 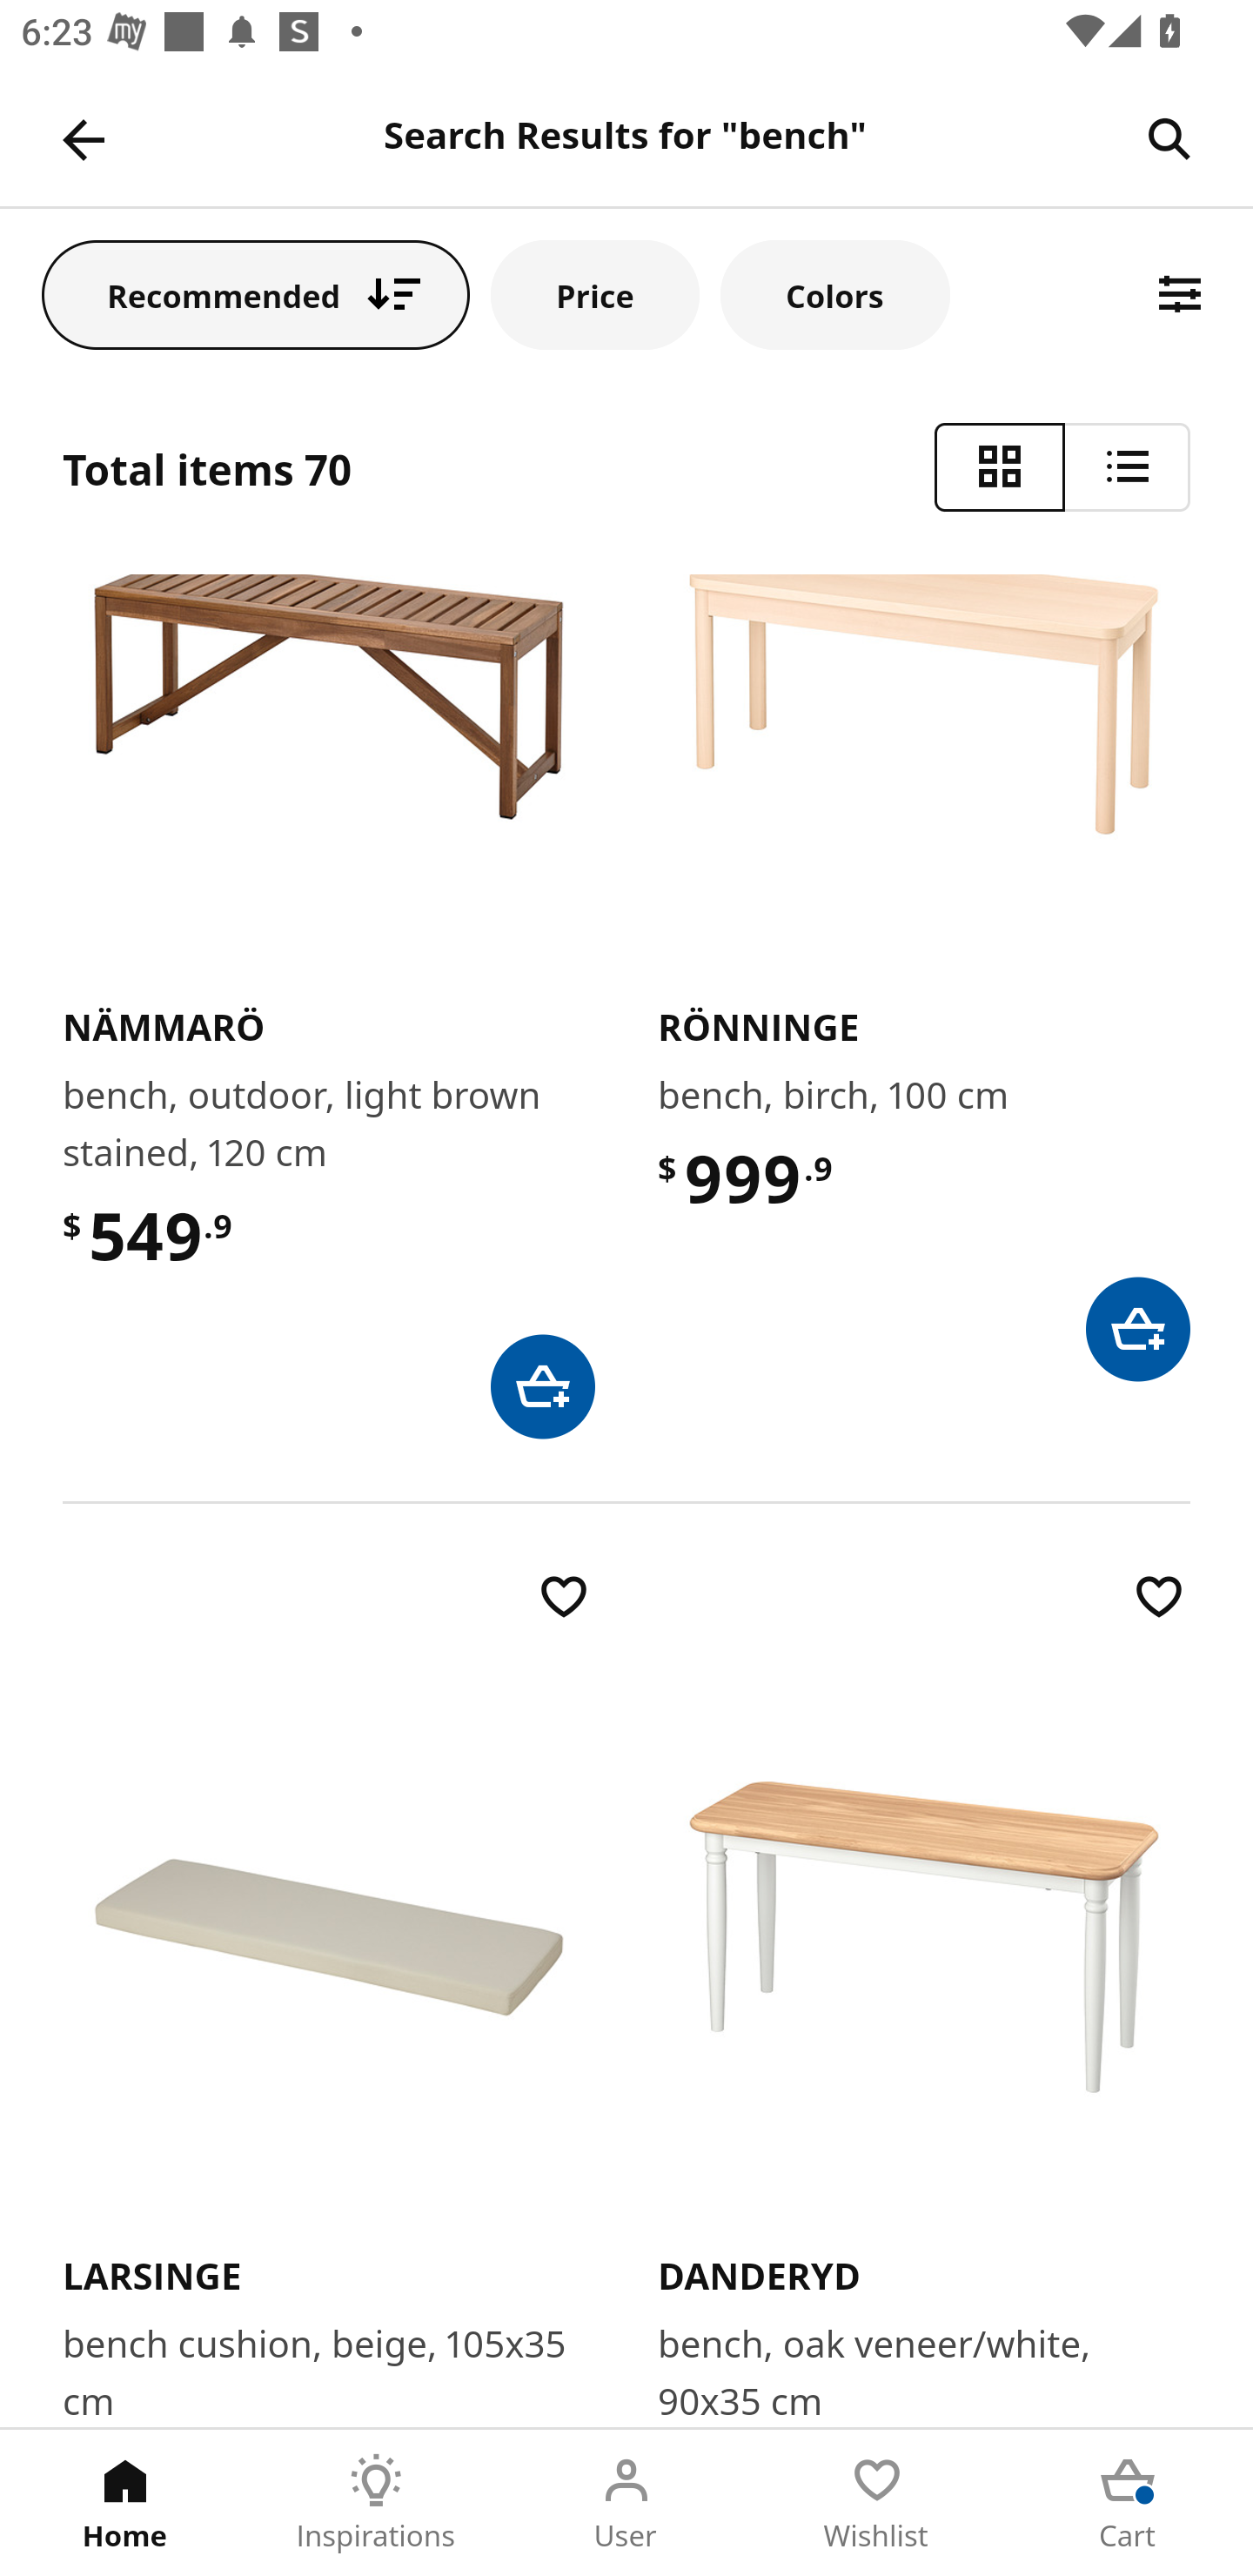 What do you see at coordinates (1128, 2503) in the screenshot?
I see `Cart
Tab 5 of 5` at bounding box center [1128, 2503].